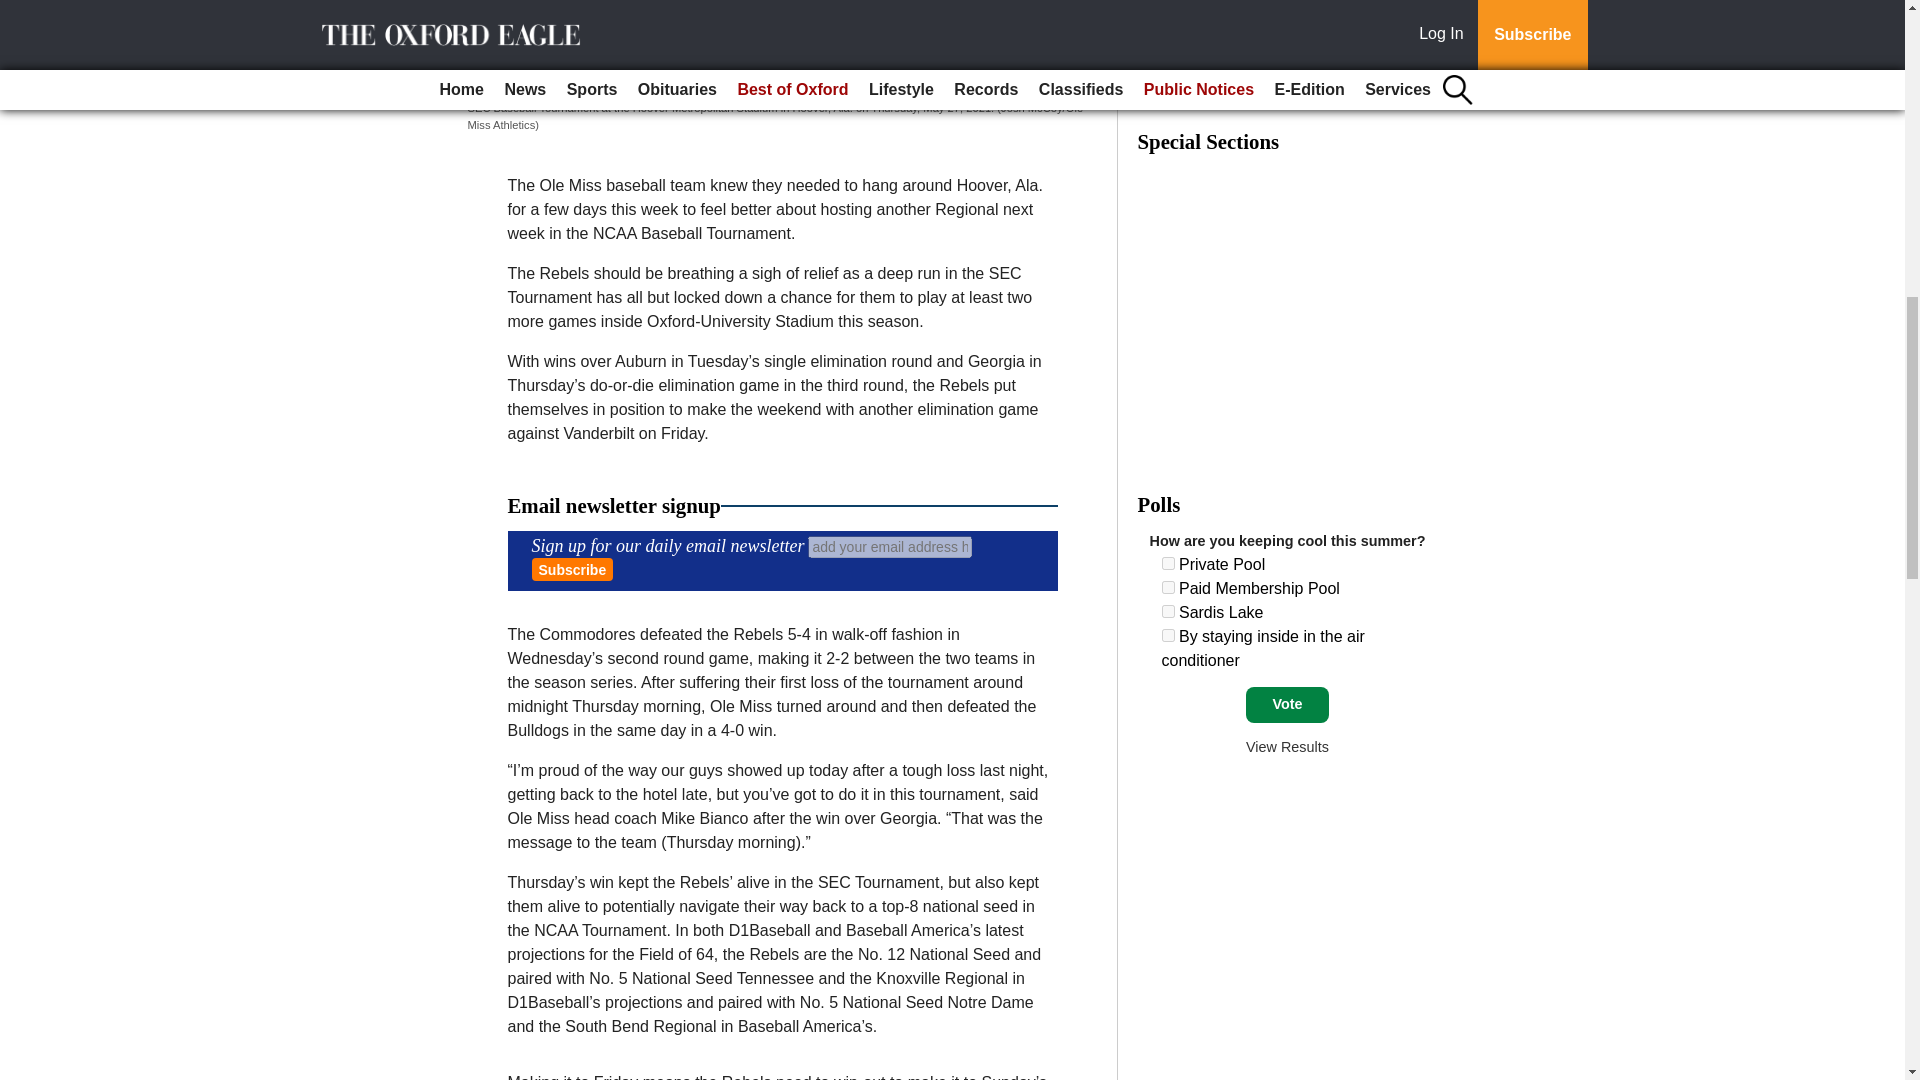 The image size is (1920, 1080). What do you see at coordinates (1168, 588) in the screenshot?
I see `165` at bounding box center [1168, 588].